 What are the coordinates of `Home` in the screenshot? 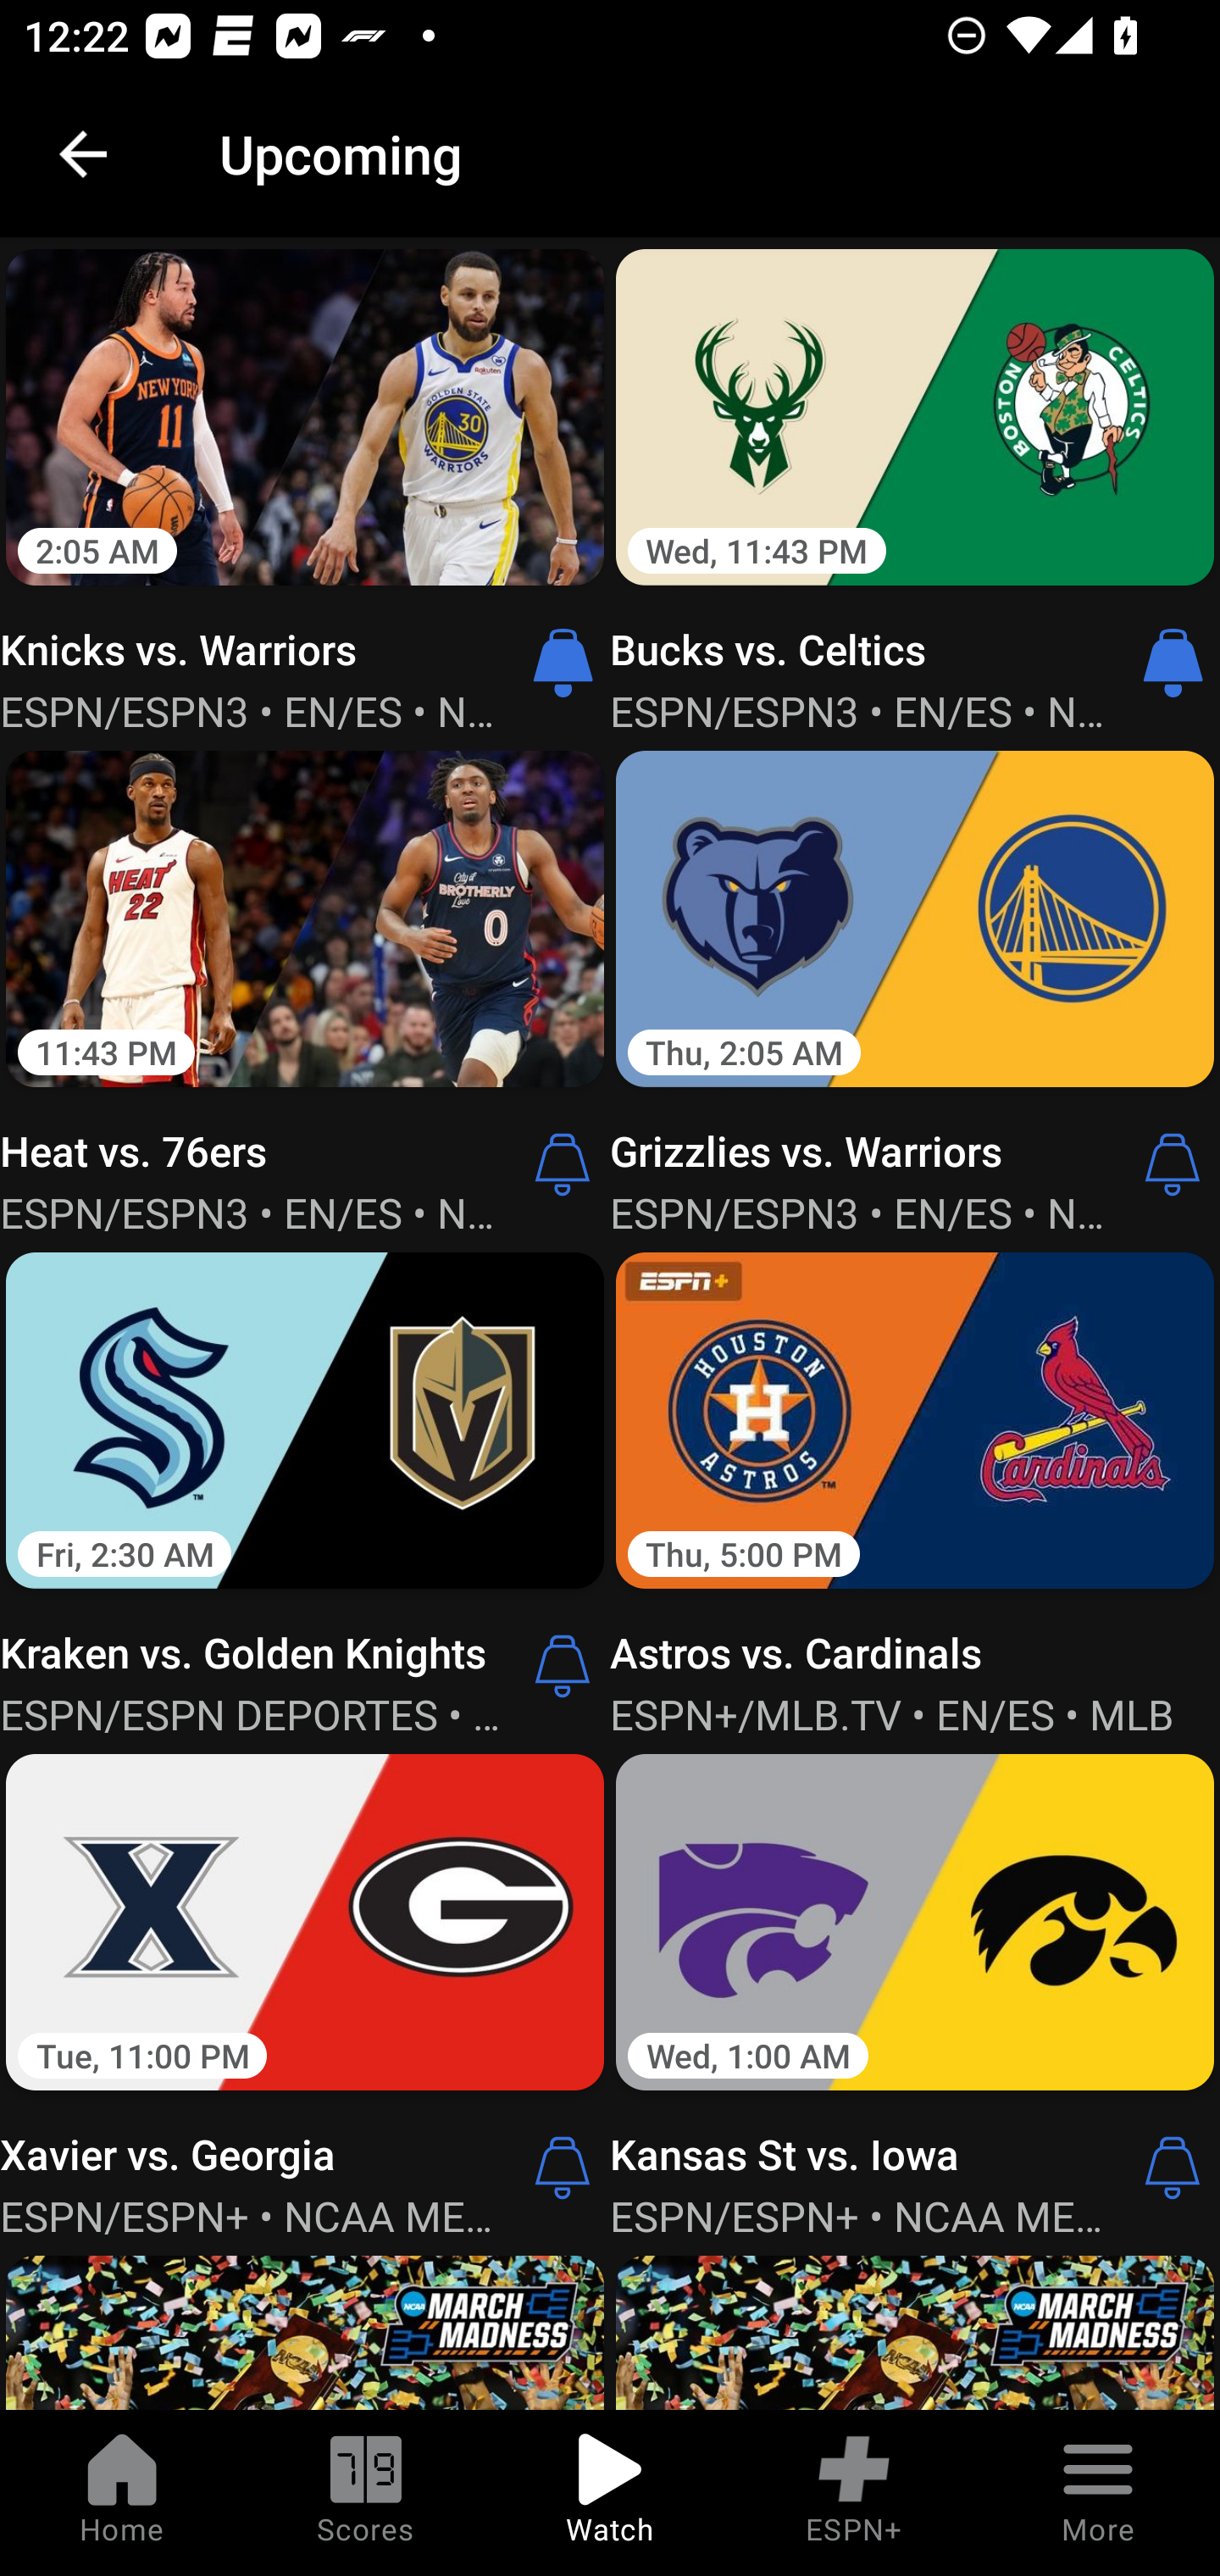 It's located at (122, 2493).